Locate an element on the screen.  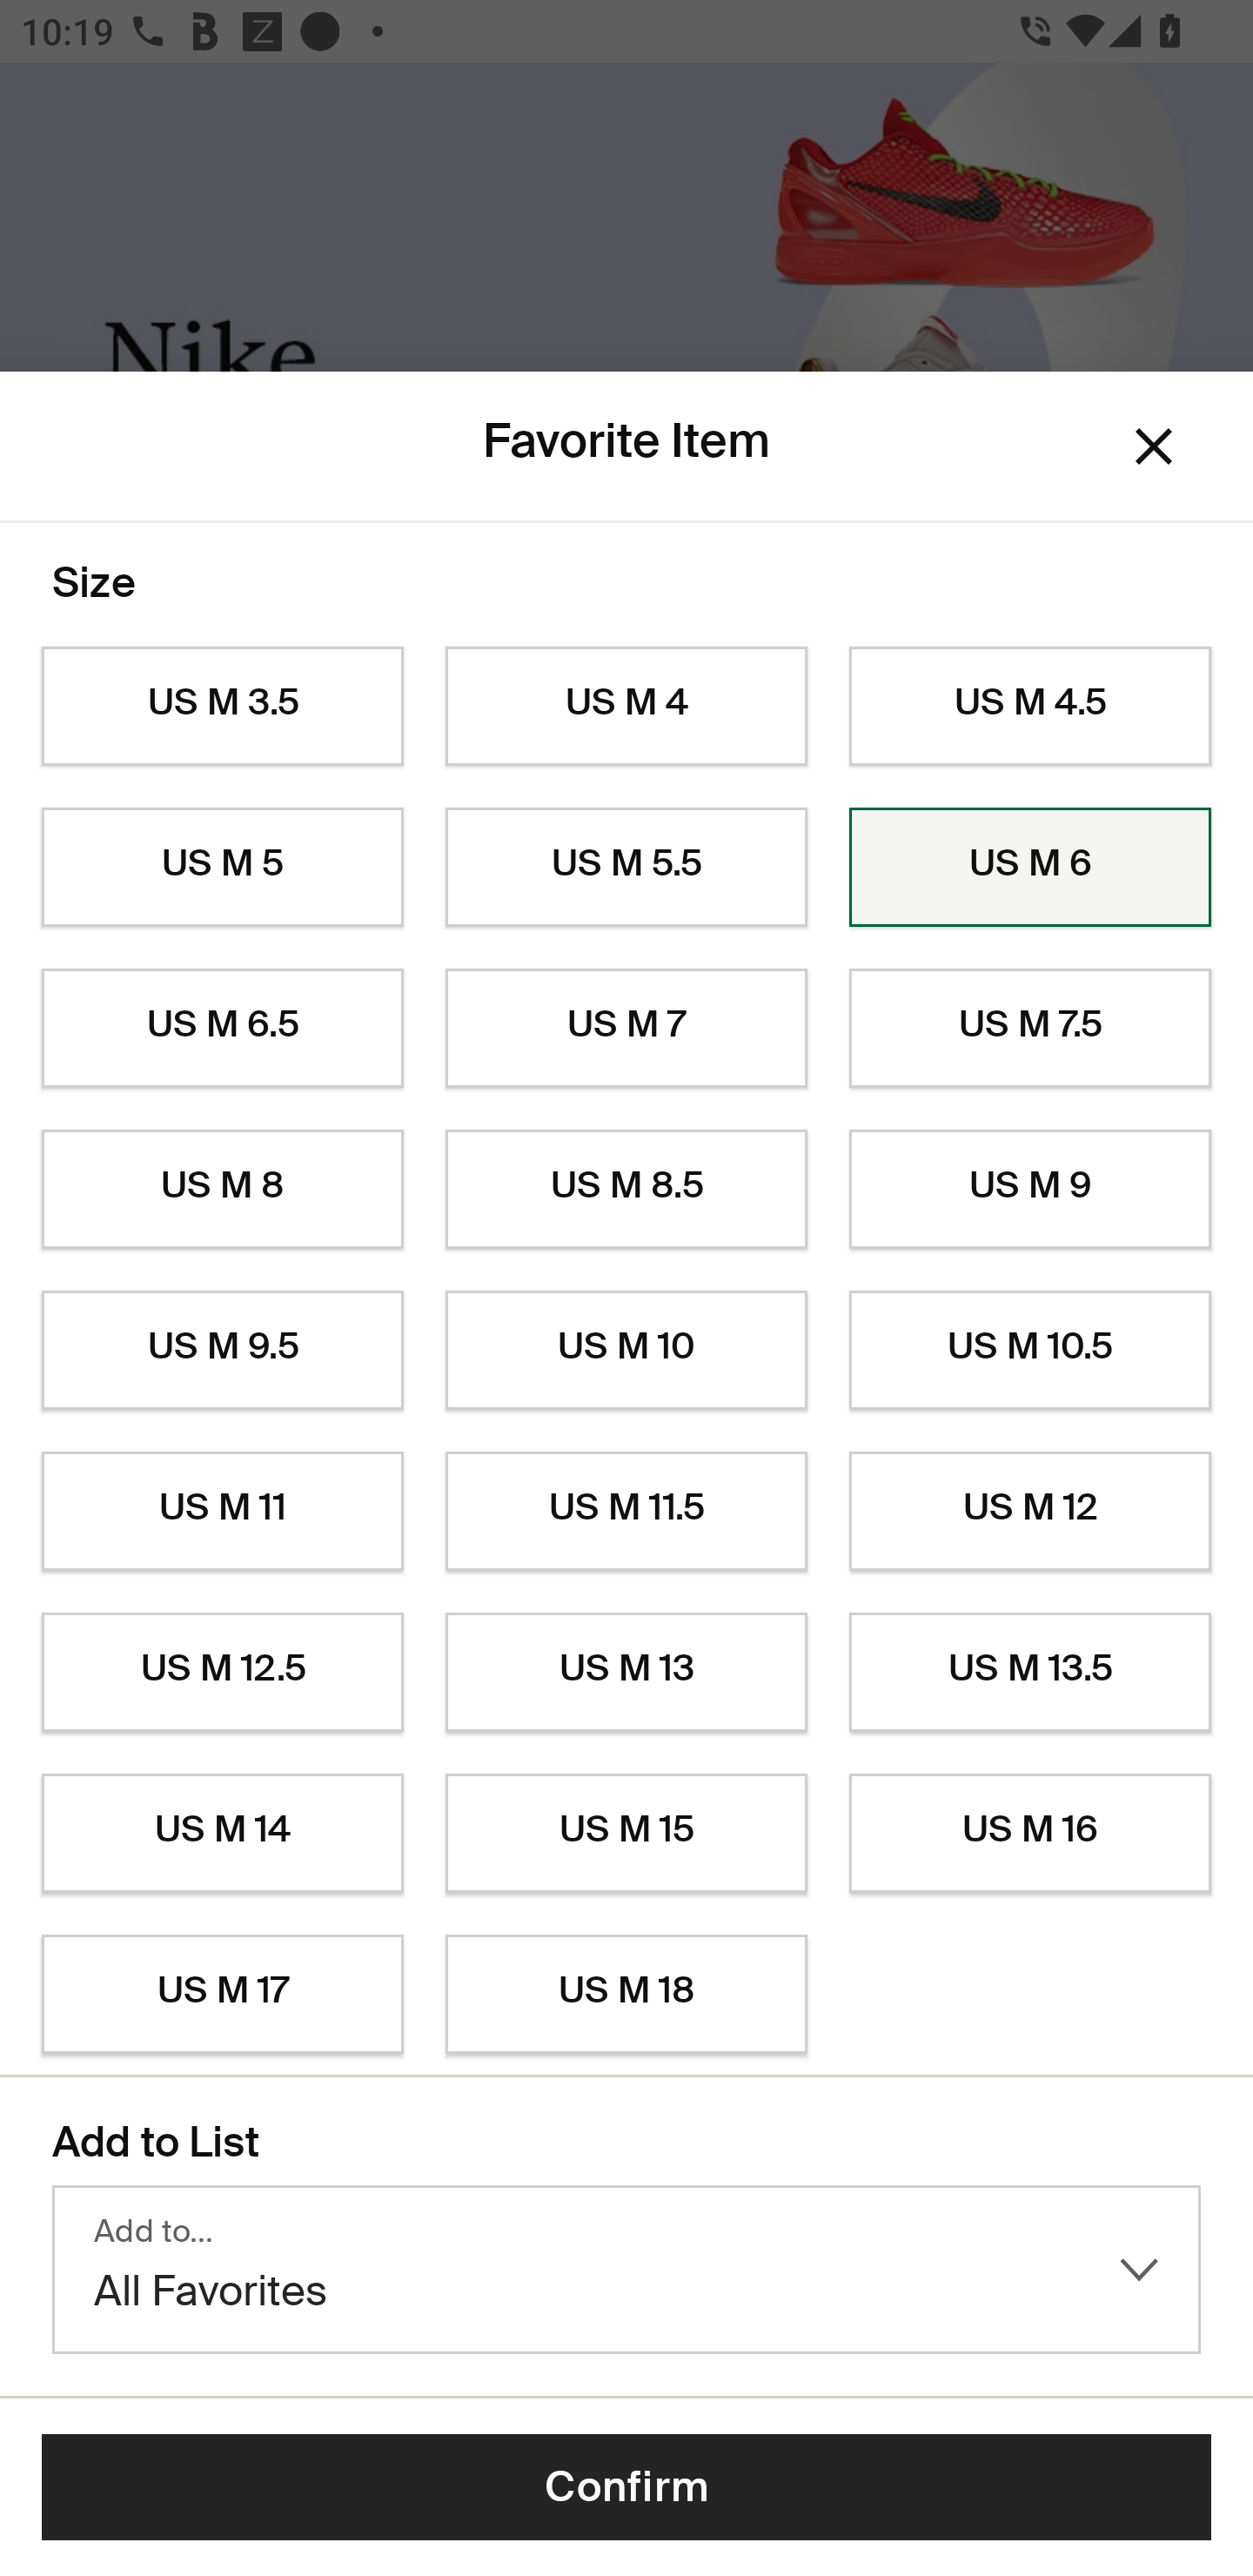
US M 10.5 is located at coordinates (1030, 1351).